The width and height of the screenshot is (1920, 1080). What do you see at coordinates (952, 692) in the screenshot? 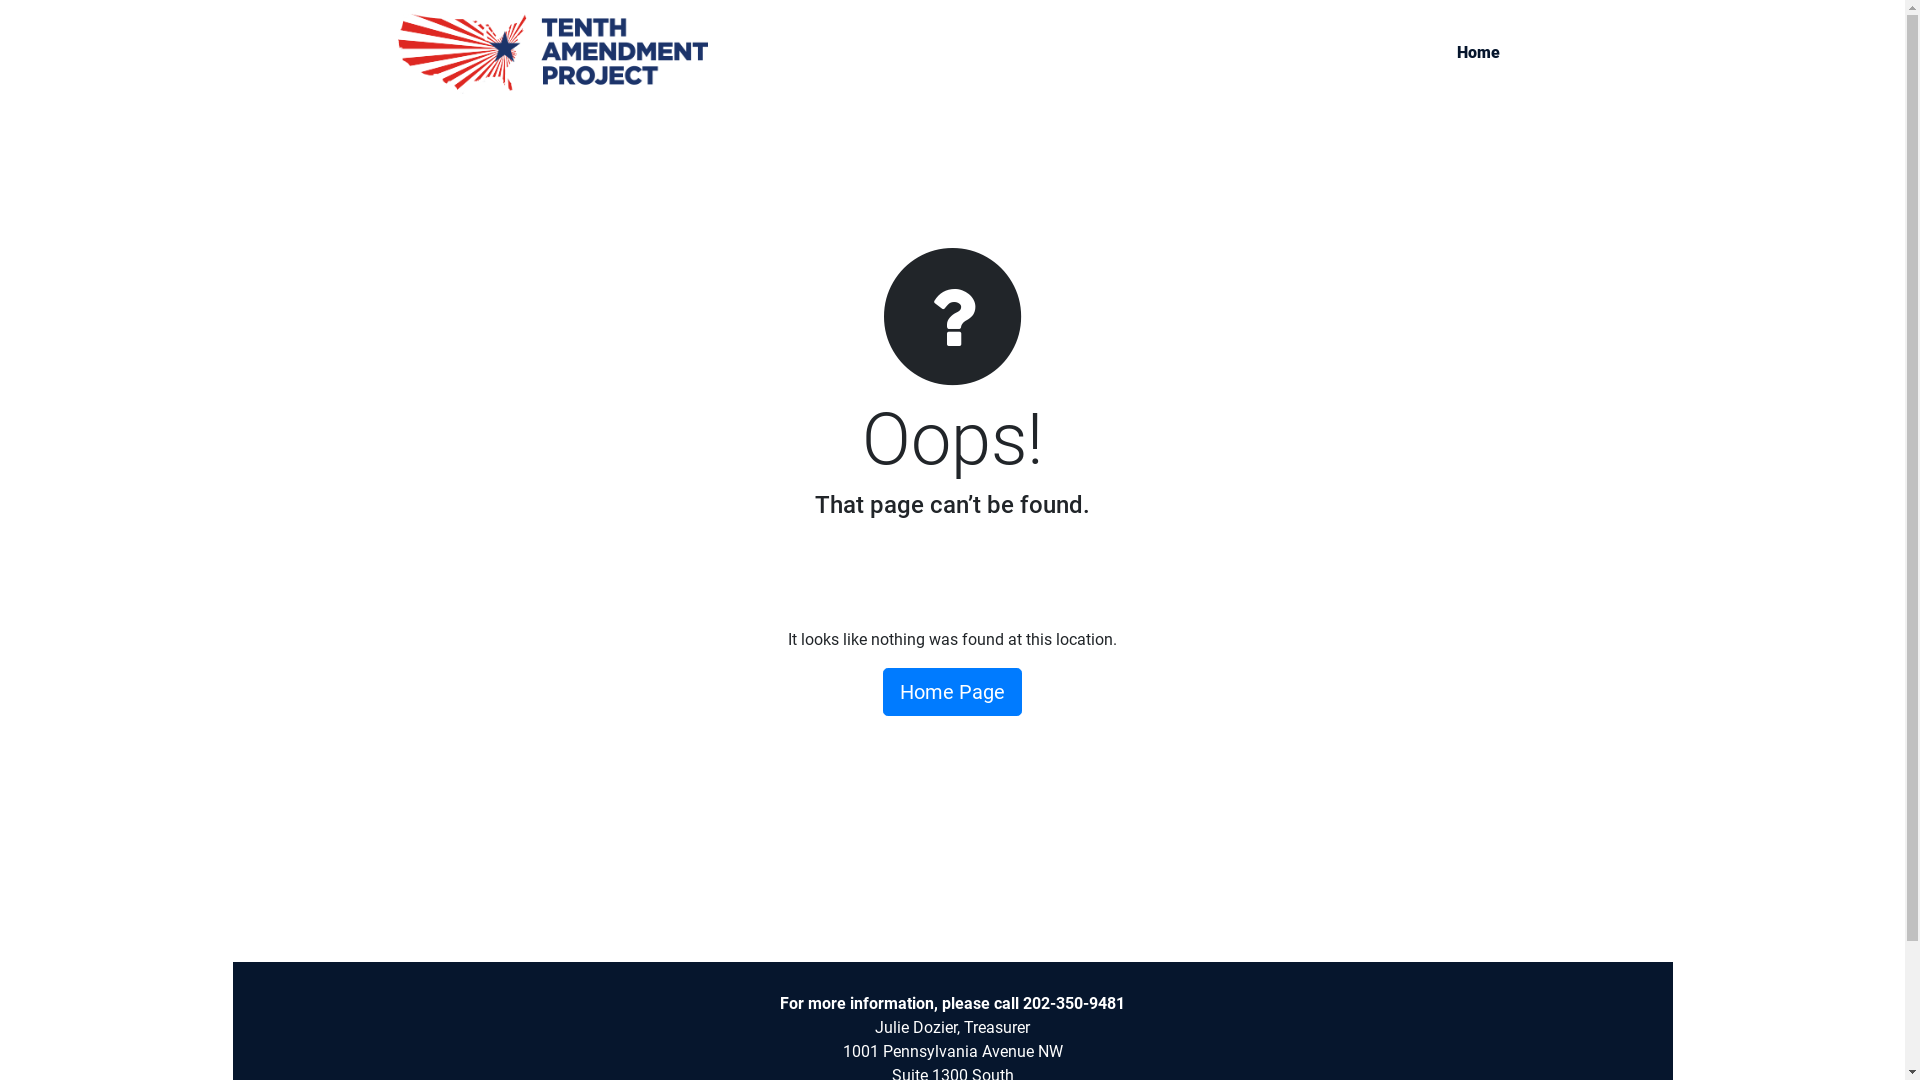
I see `Home Page` at bounding box center [952, 692].